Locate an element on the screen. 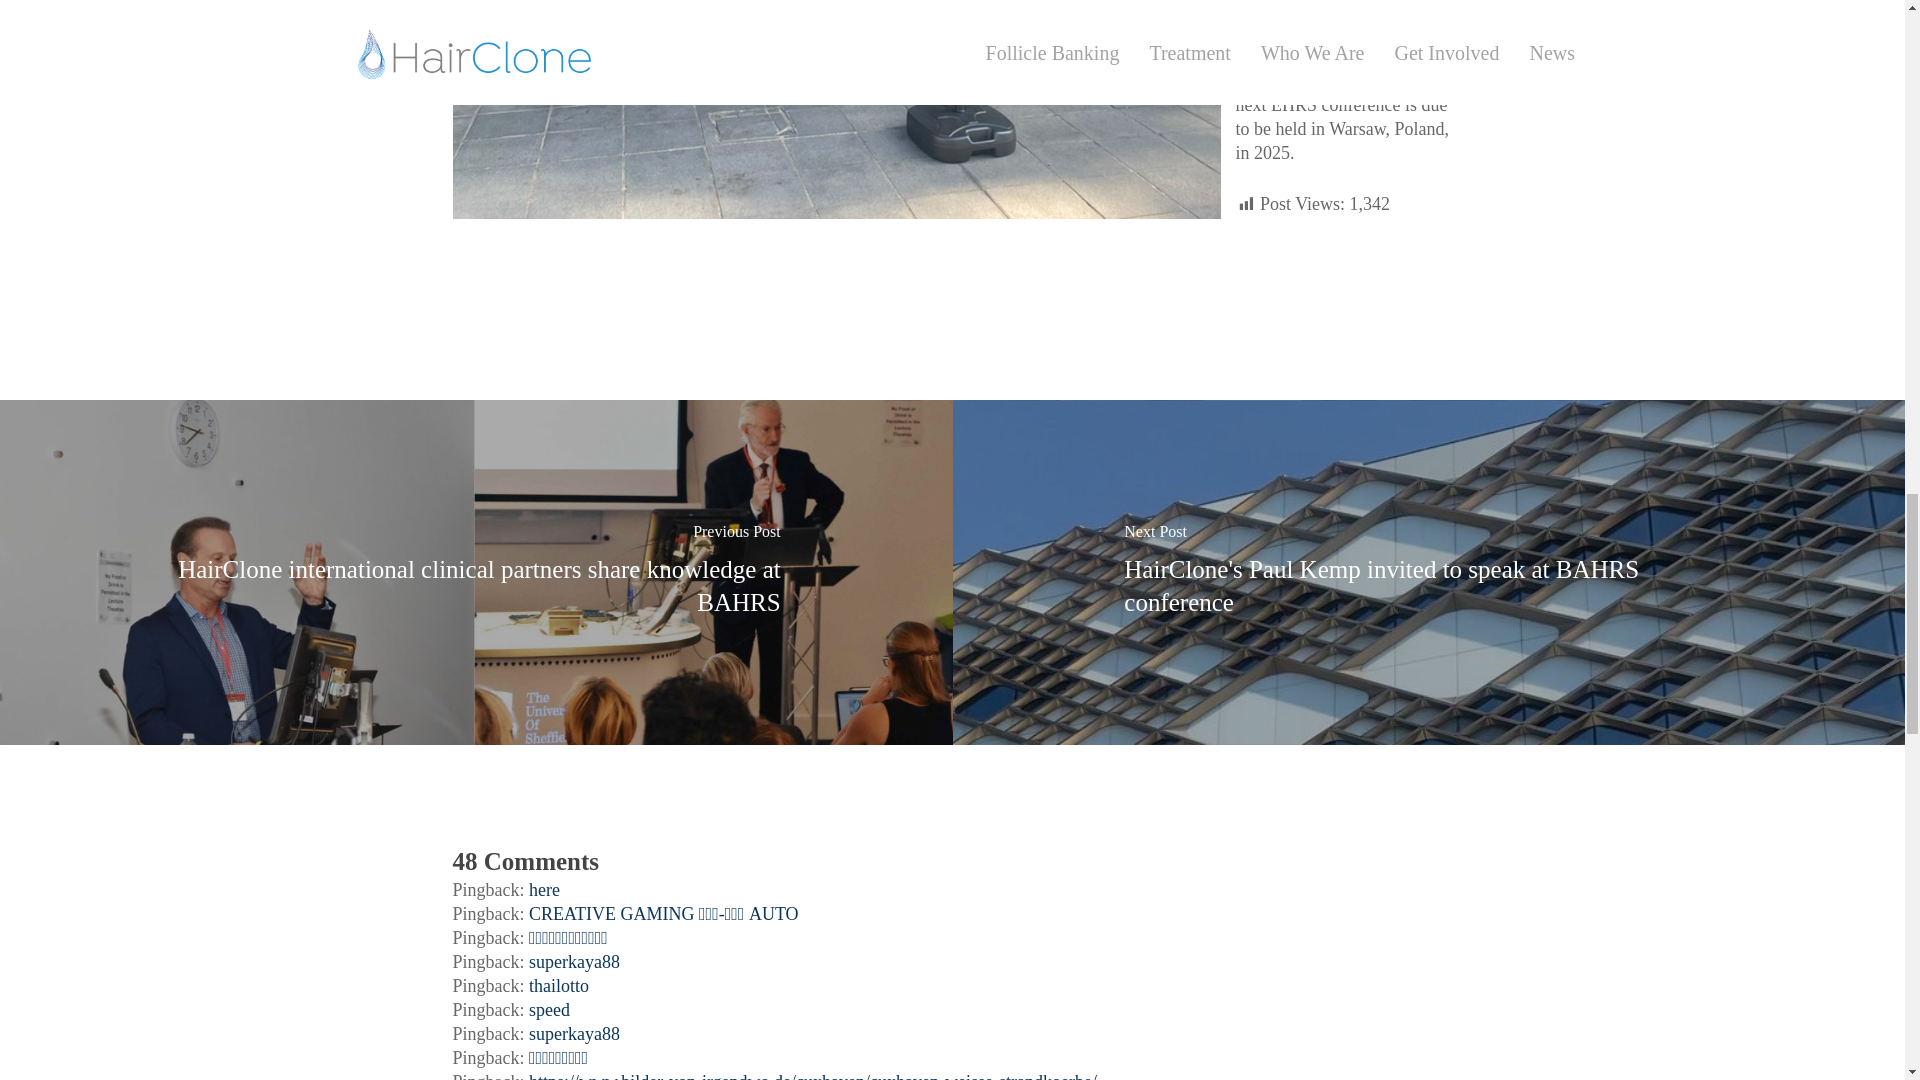  thailotto is located at coordinates (559, 986).